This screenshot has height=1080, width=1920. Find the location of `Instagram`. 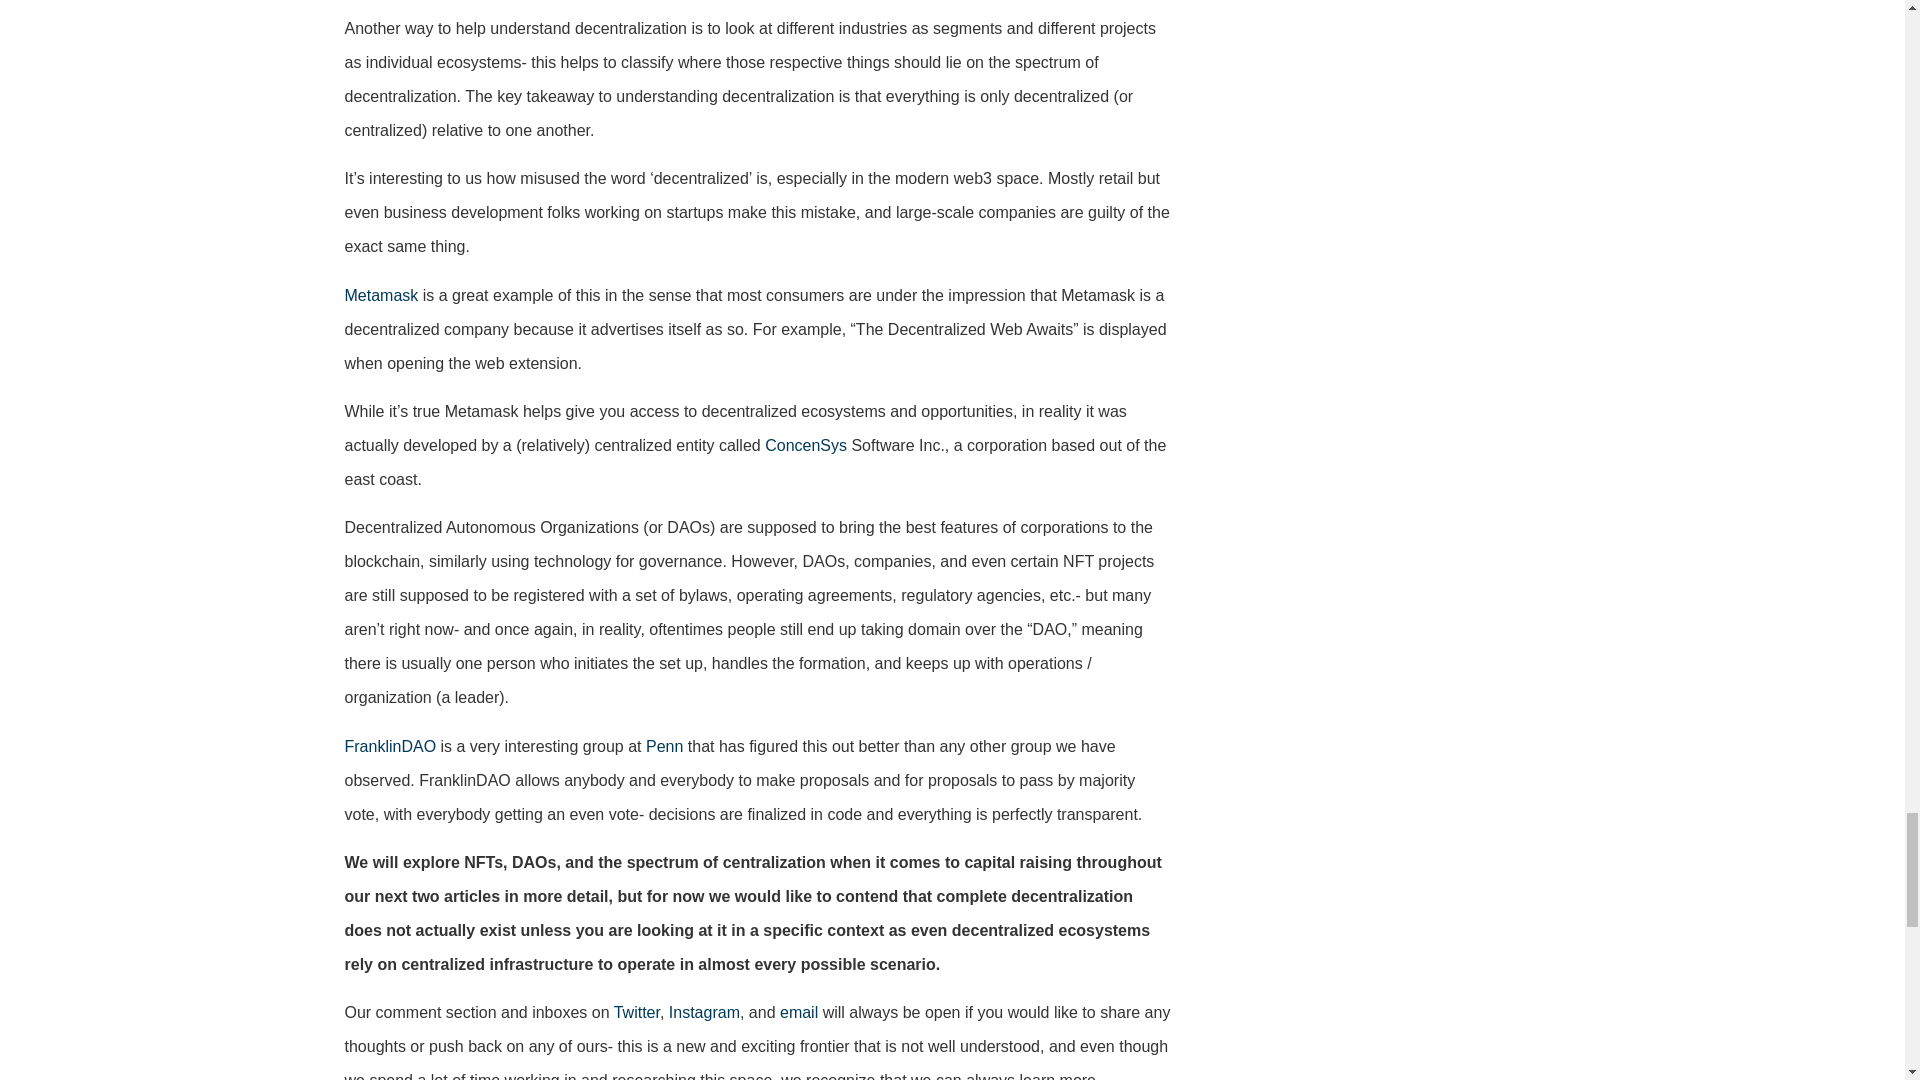

Instagram is located at coordinates (704, 1012).